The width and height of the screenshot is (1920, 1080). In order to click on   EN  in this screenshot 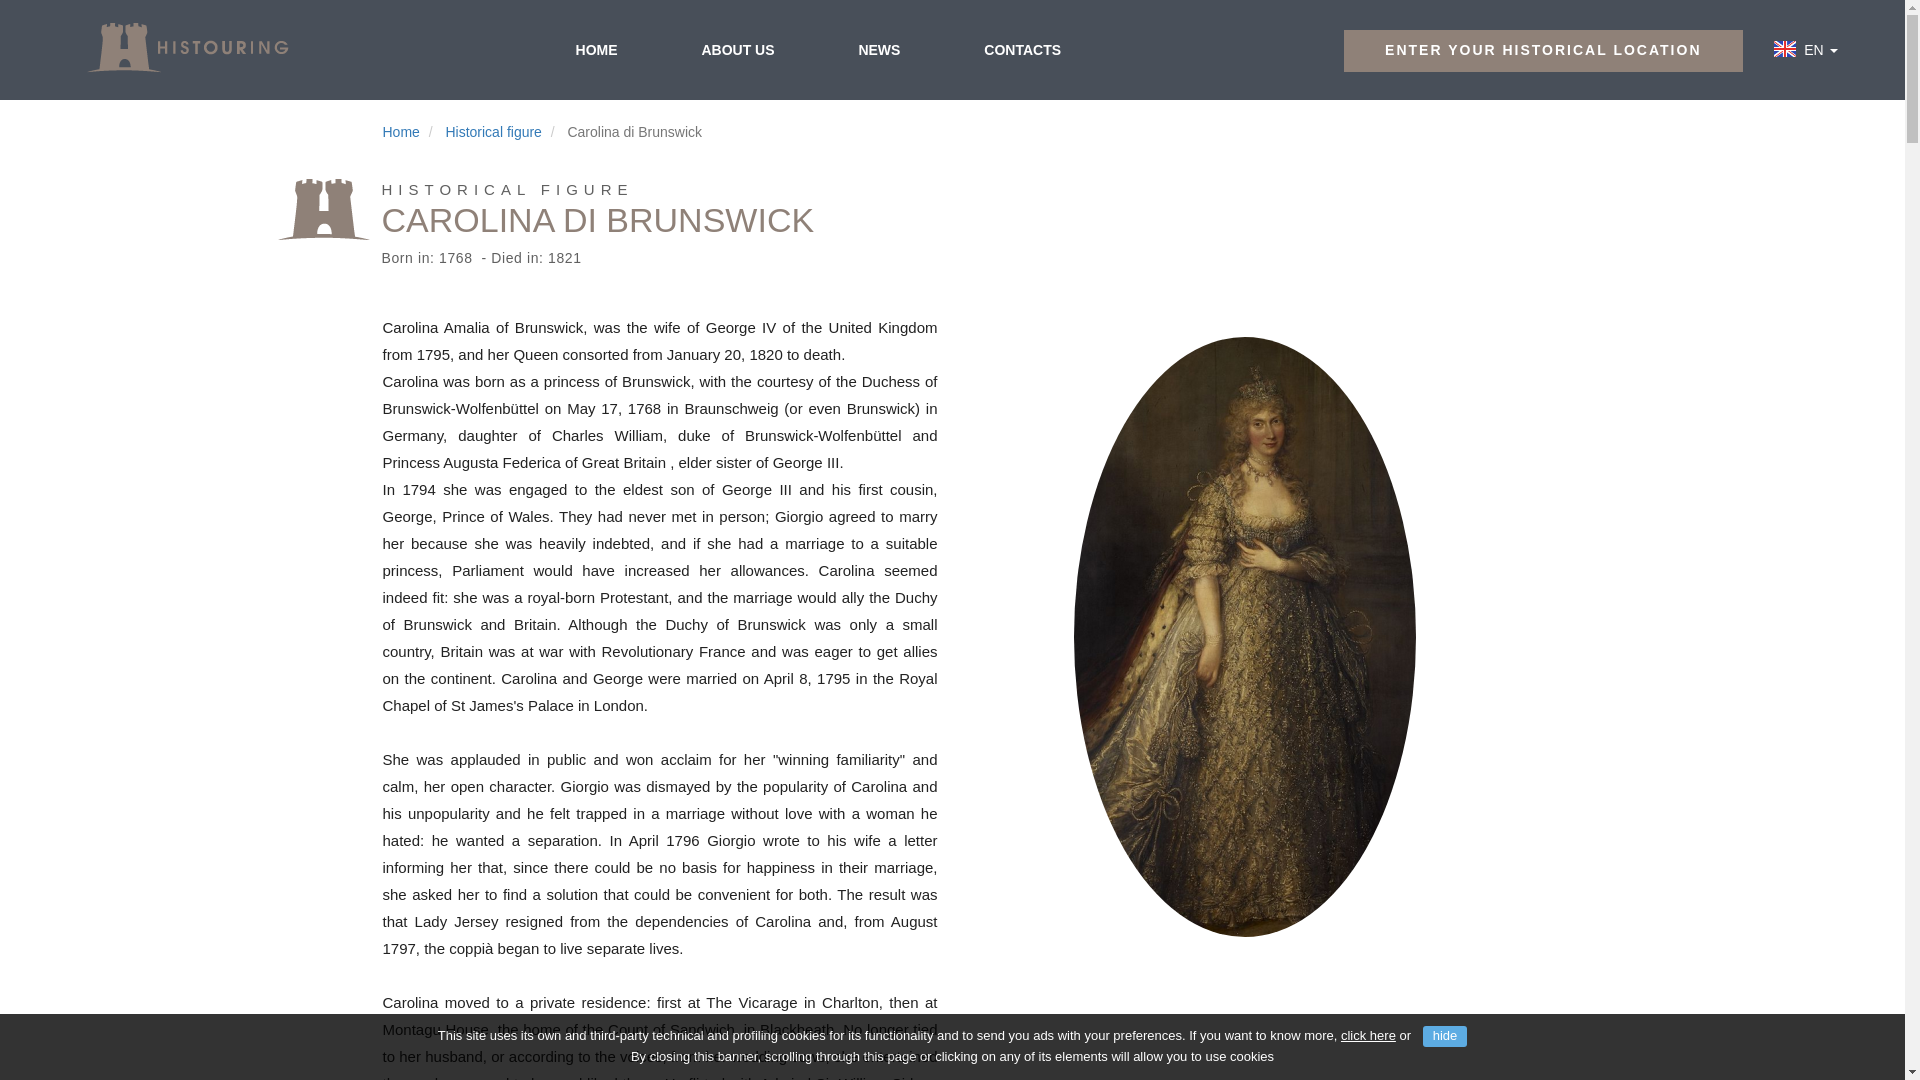, I will do `click(1816, 50)`.